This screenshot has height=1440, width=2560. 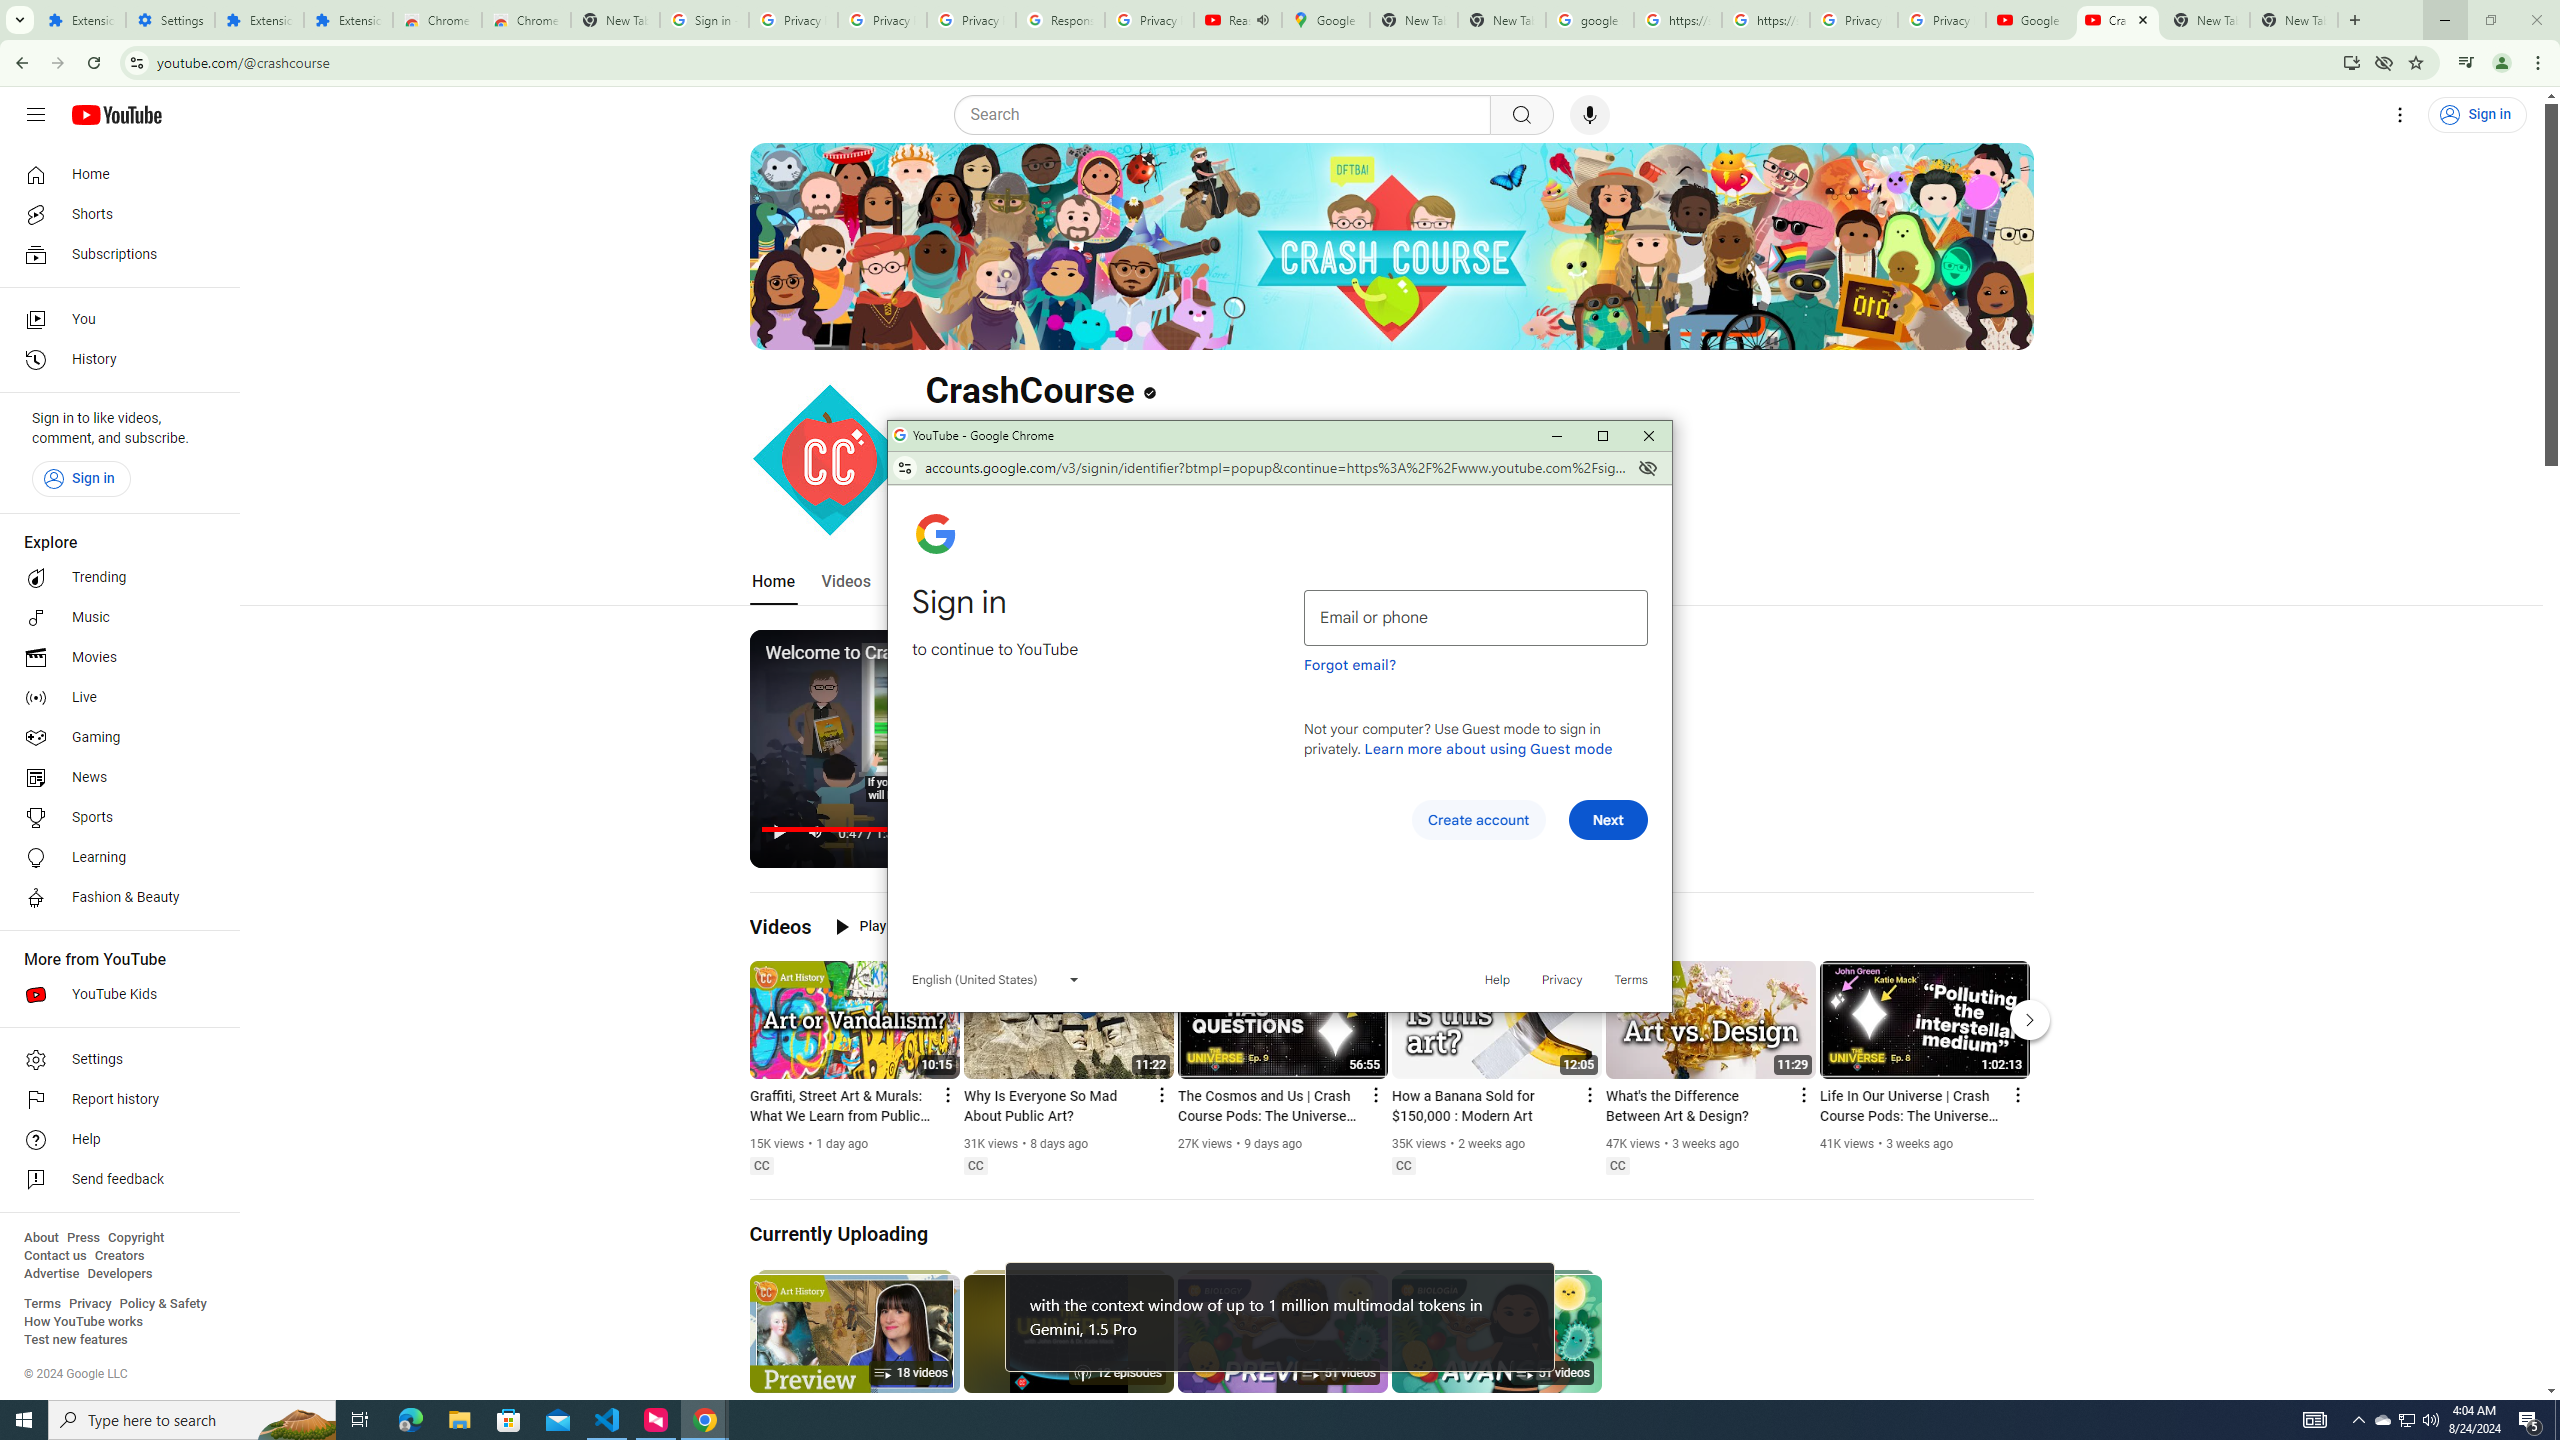 What do you see at coordinates (114, 898) in the screenshot?
I see `Fashion & Beauty` at bounding box center [114, 898].